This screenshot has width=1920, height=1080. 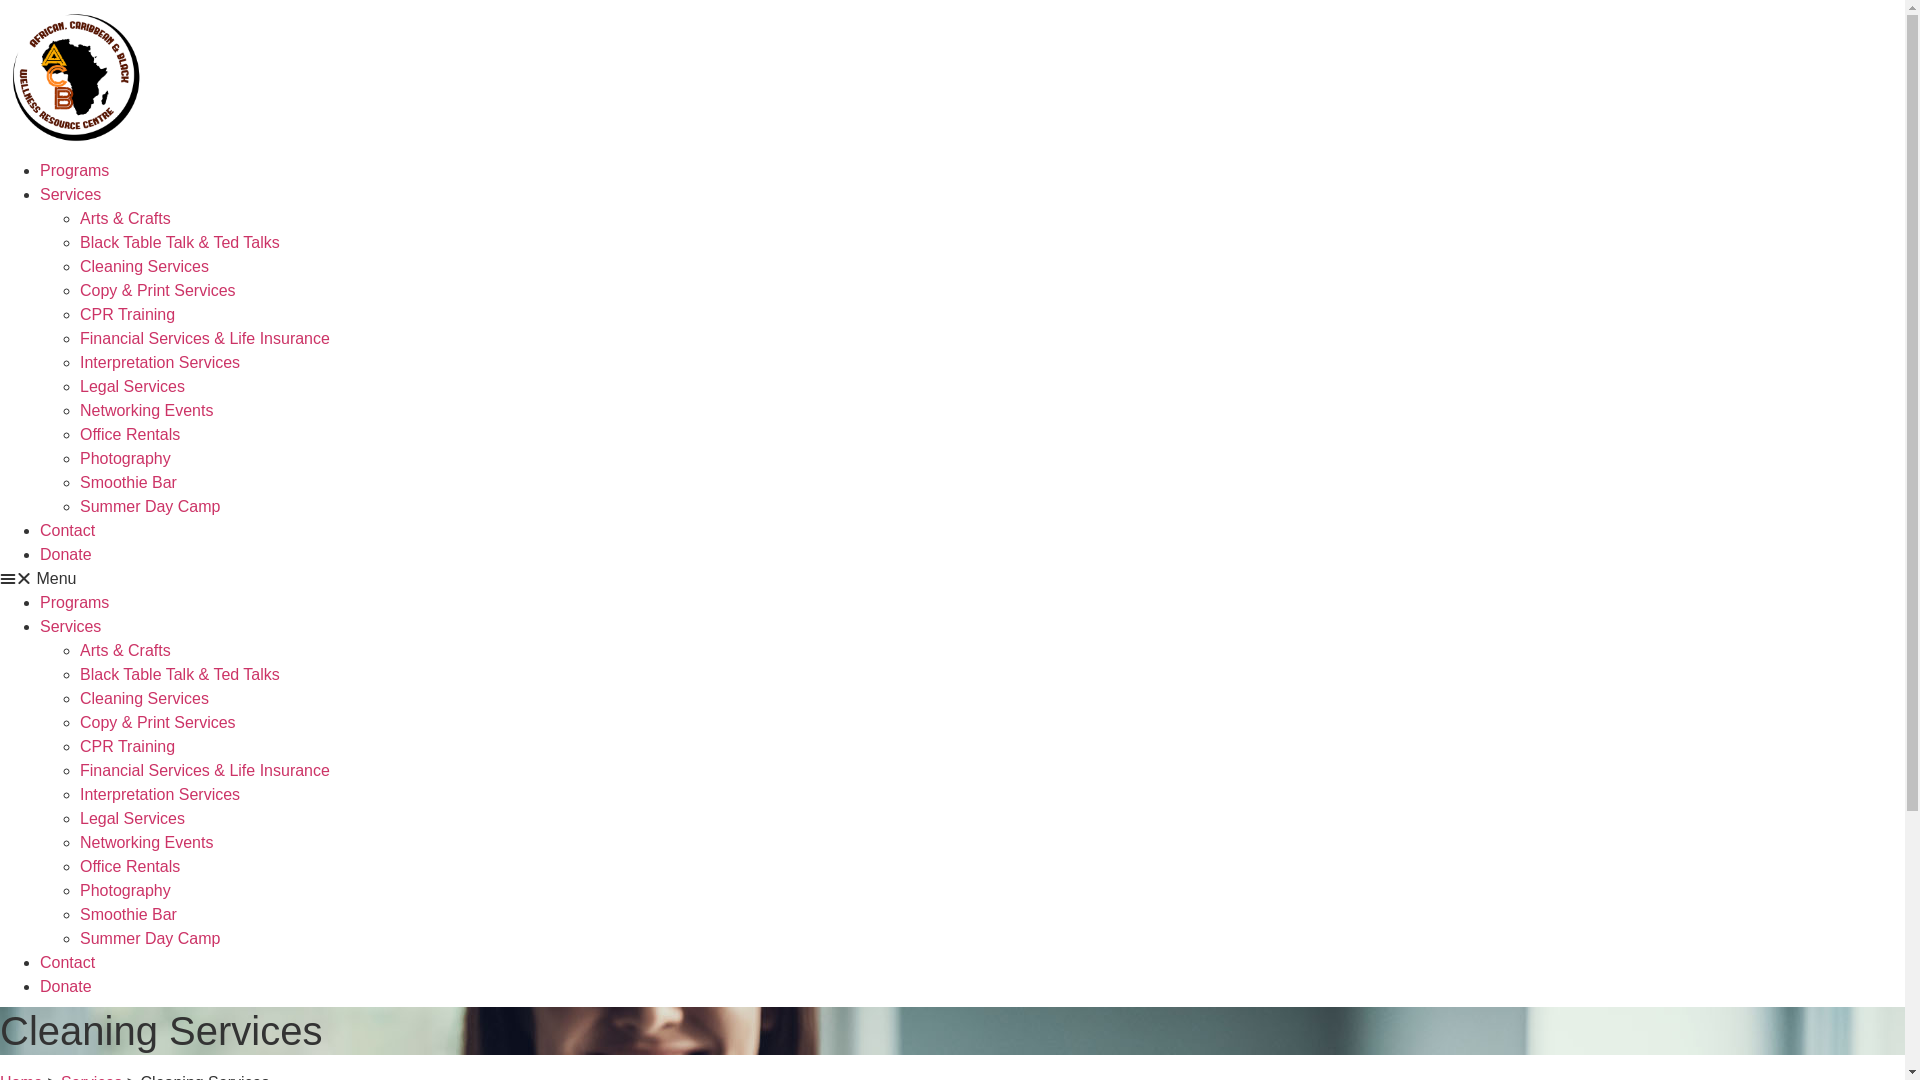 What do you see at coordinates (126, 890) in the screenshot?
I see `Photography` at bounding box center [126, 890].